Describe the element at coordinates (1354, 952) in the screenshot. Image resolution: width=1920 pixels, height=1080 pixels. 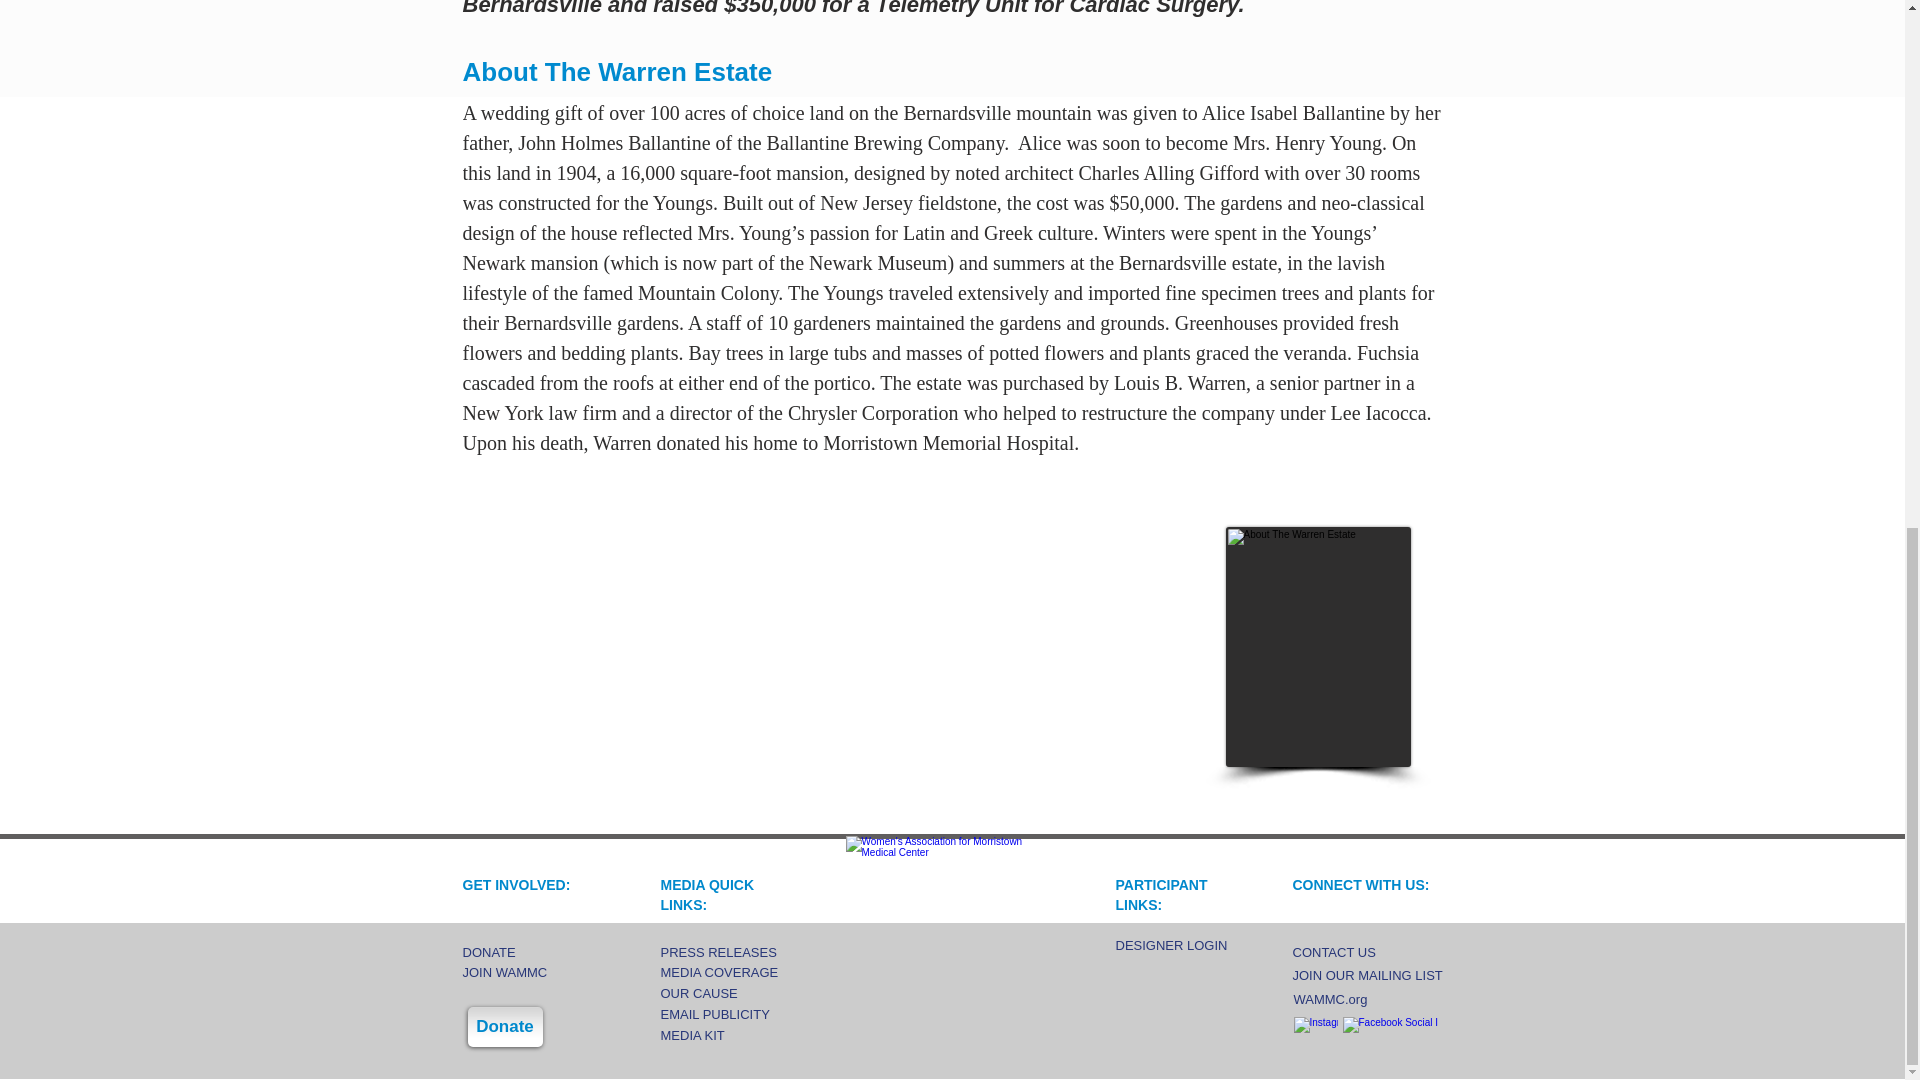
I see `CONTACT US` at that location.